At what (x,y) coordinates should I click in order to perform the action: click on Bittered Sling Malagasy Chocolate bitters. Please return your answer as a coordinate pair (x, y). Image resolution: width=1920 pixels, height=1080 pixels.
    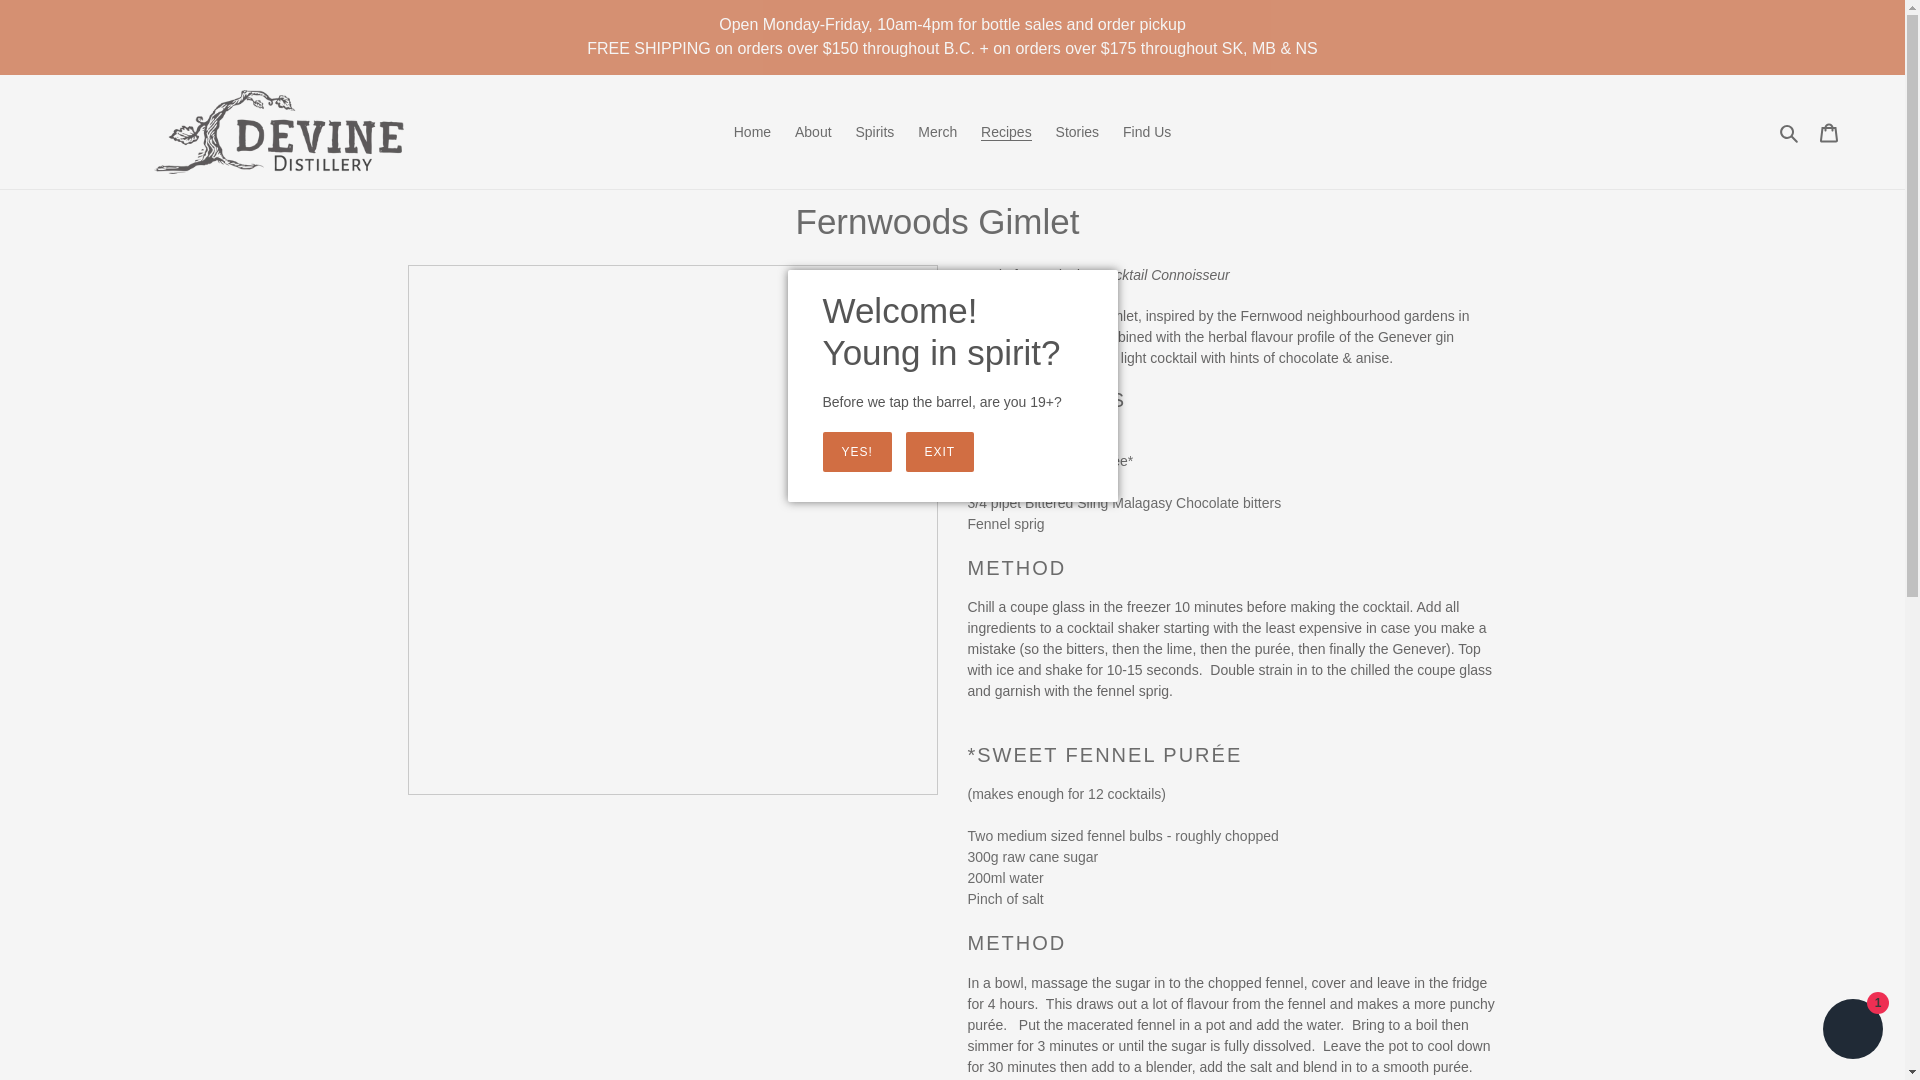
    Looking at the image, I should click on (1152, 502).